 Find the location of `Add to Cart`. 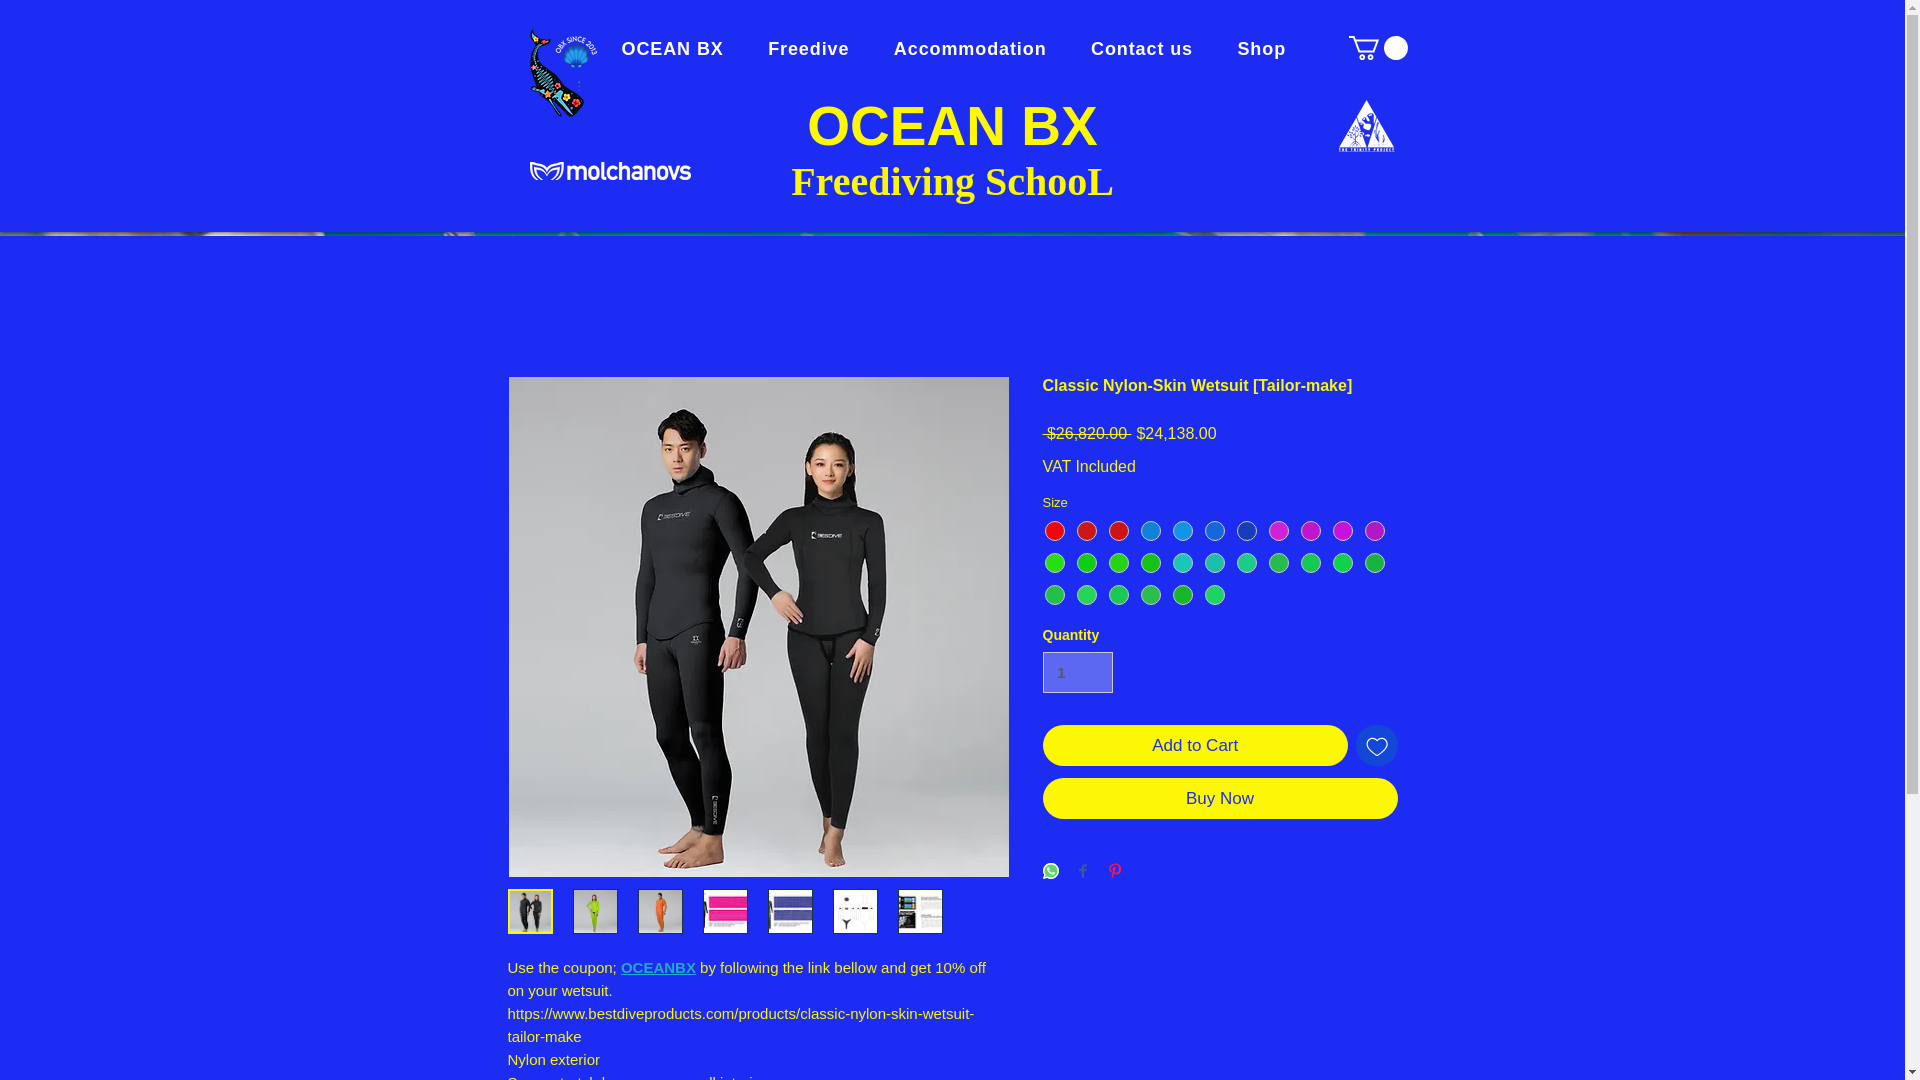

Add to Cart is located at coordinates (1194, 745).